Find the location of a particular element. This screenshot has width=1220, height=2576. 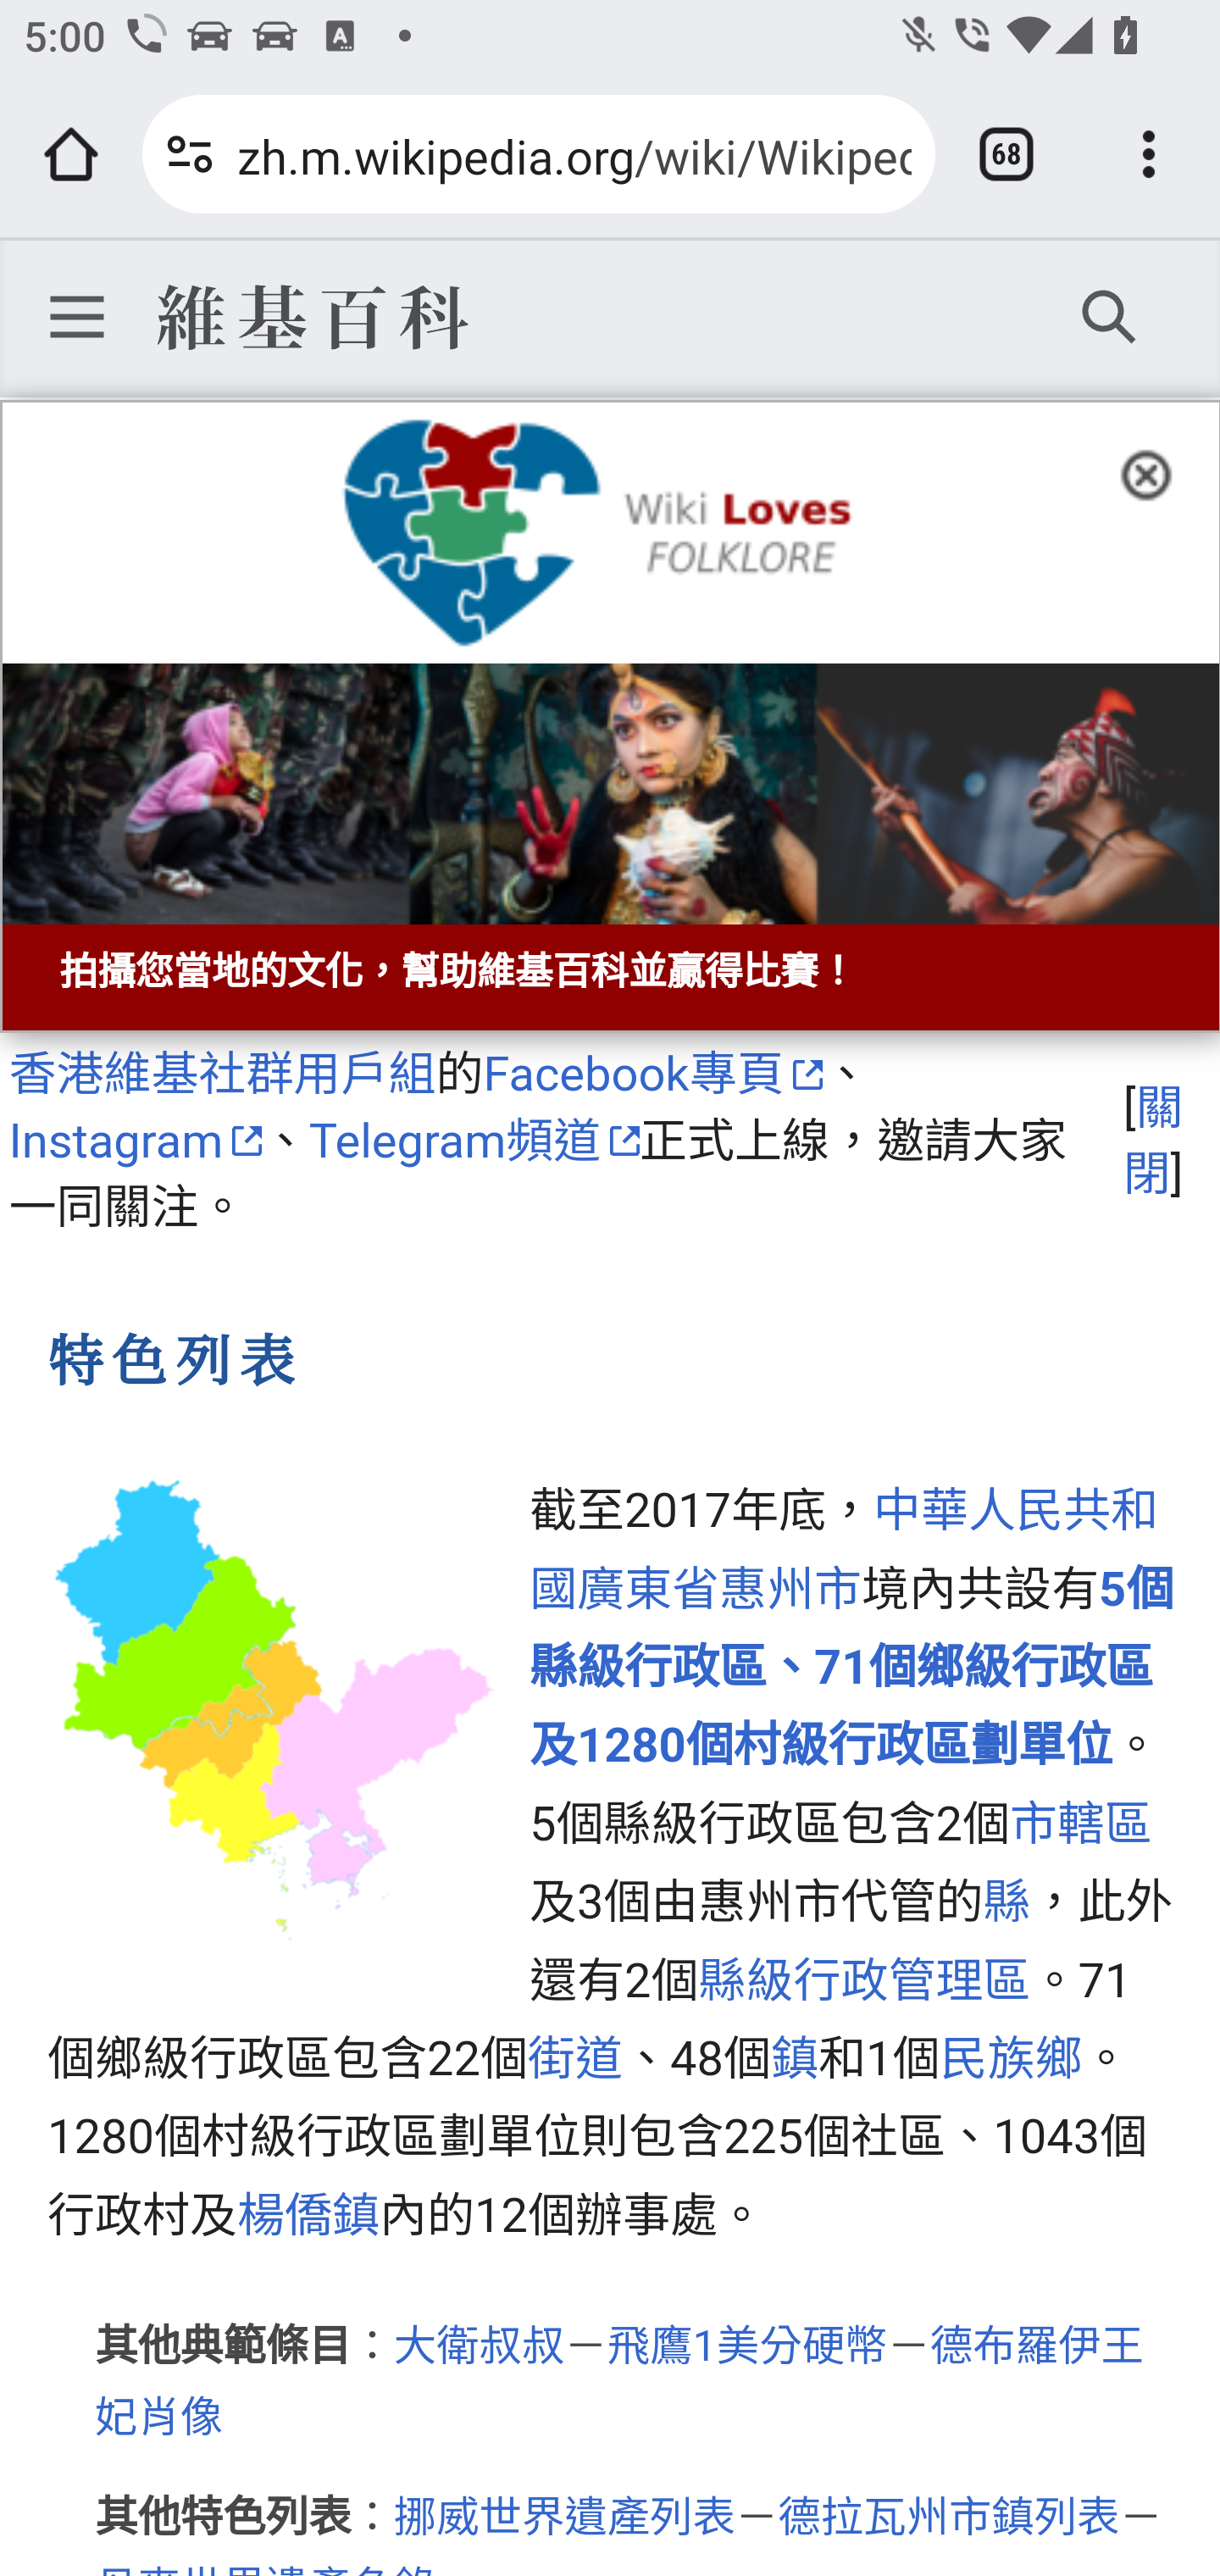

Connection is secure is located at coordinates (190, 154).